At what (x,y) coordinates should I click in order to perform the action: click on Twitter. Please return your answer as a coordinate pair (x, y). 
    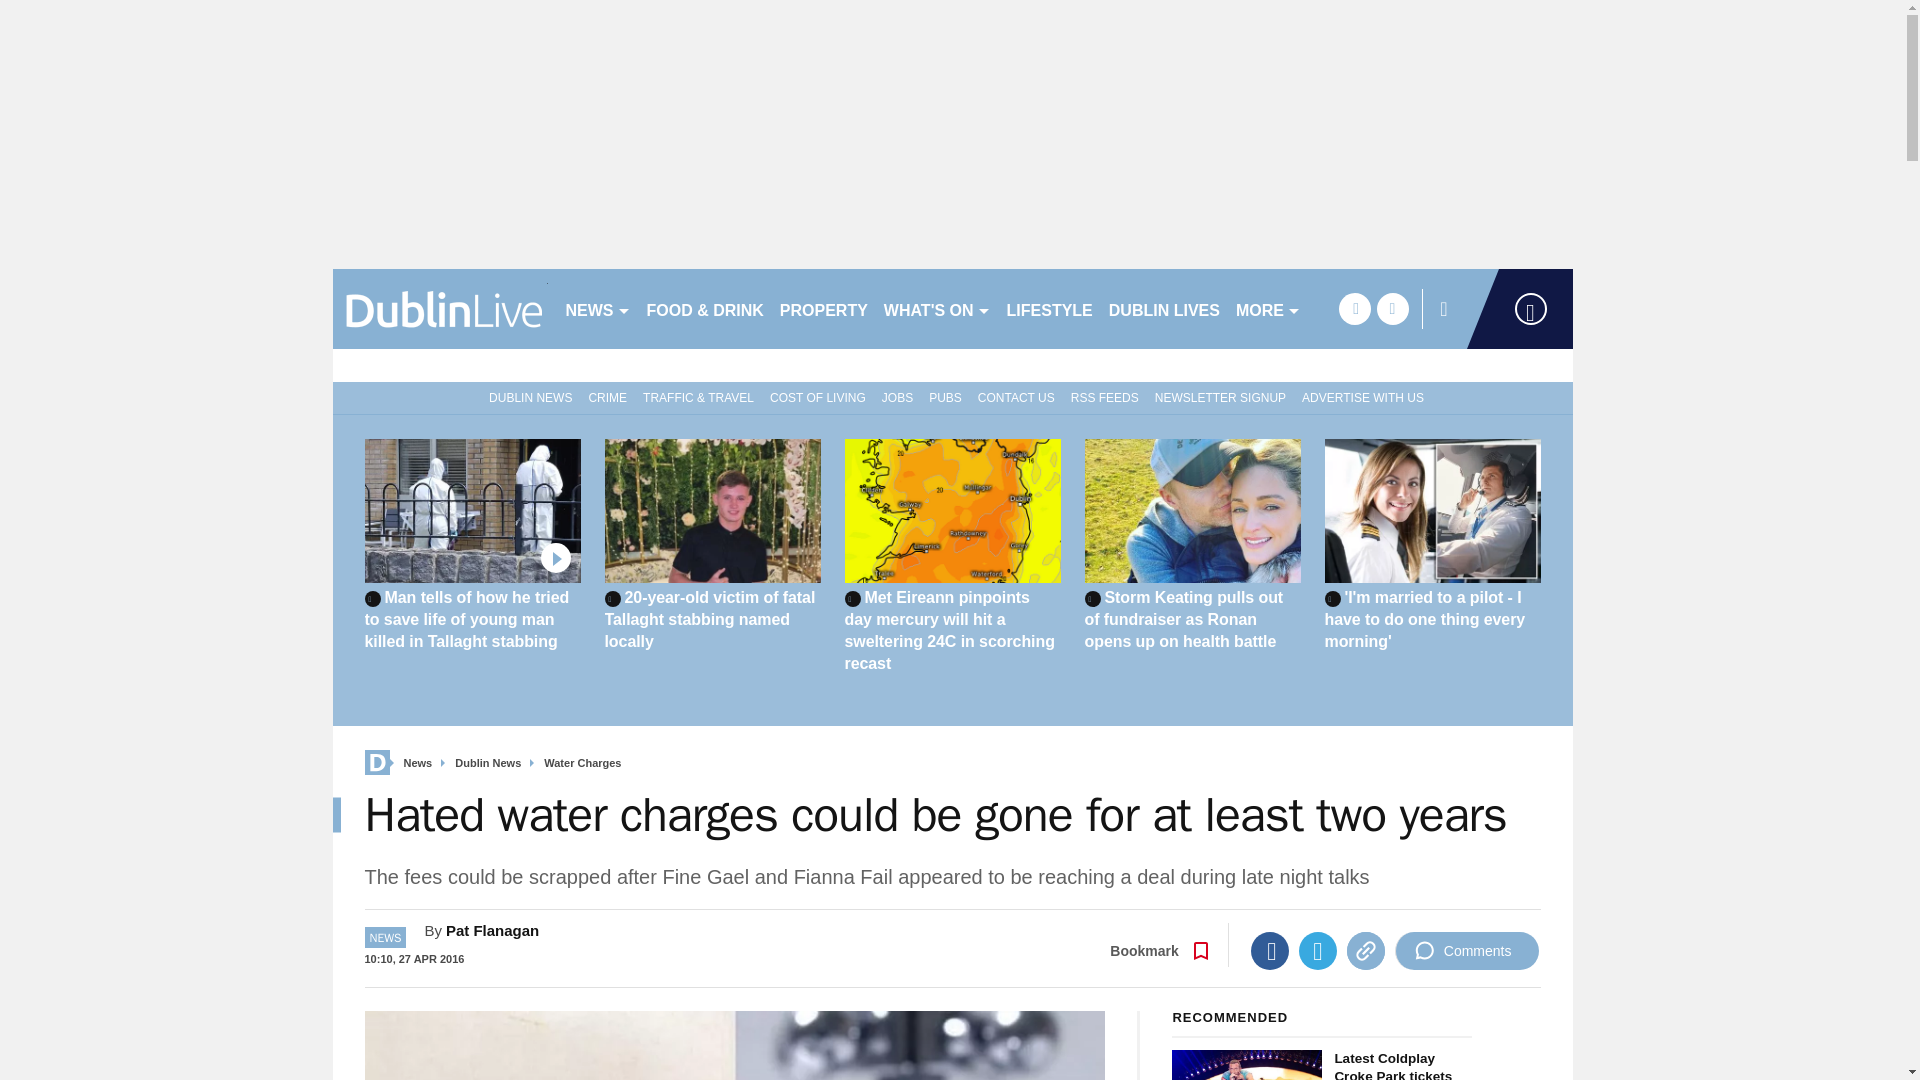
    Looking at the image, I should click on (1318, 950).